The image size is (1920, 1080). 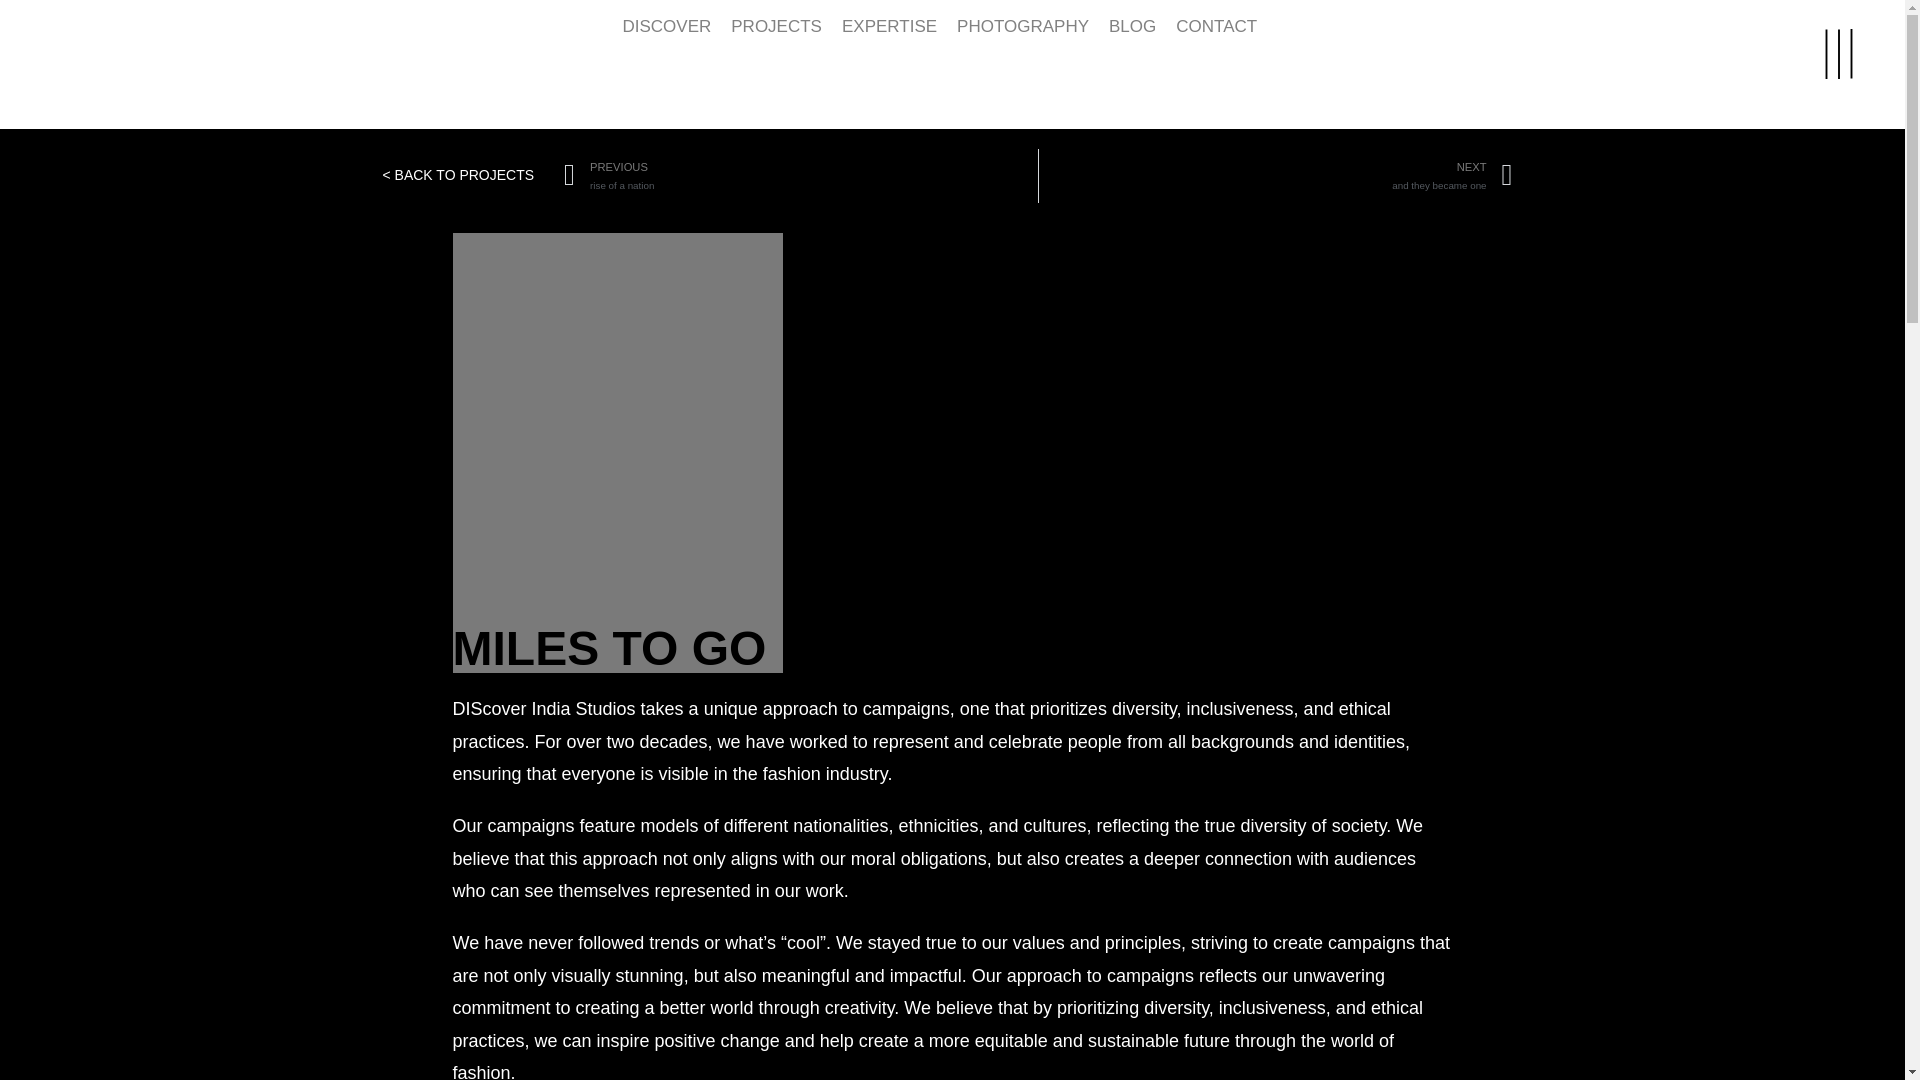 What do you see at coordinates (1275, 176) in the screenshot?
I see `BLOG` at bounding box center [1275, 176].